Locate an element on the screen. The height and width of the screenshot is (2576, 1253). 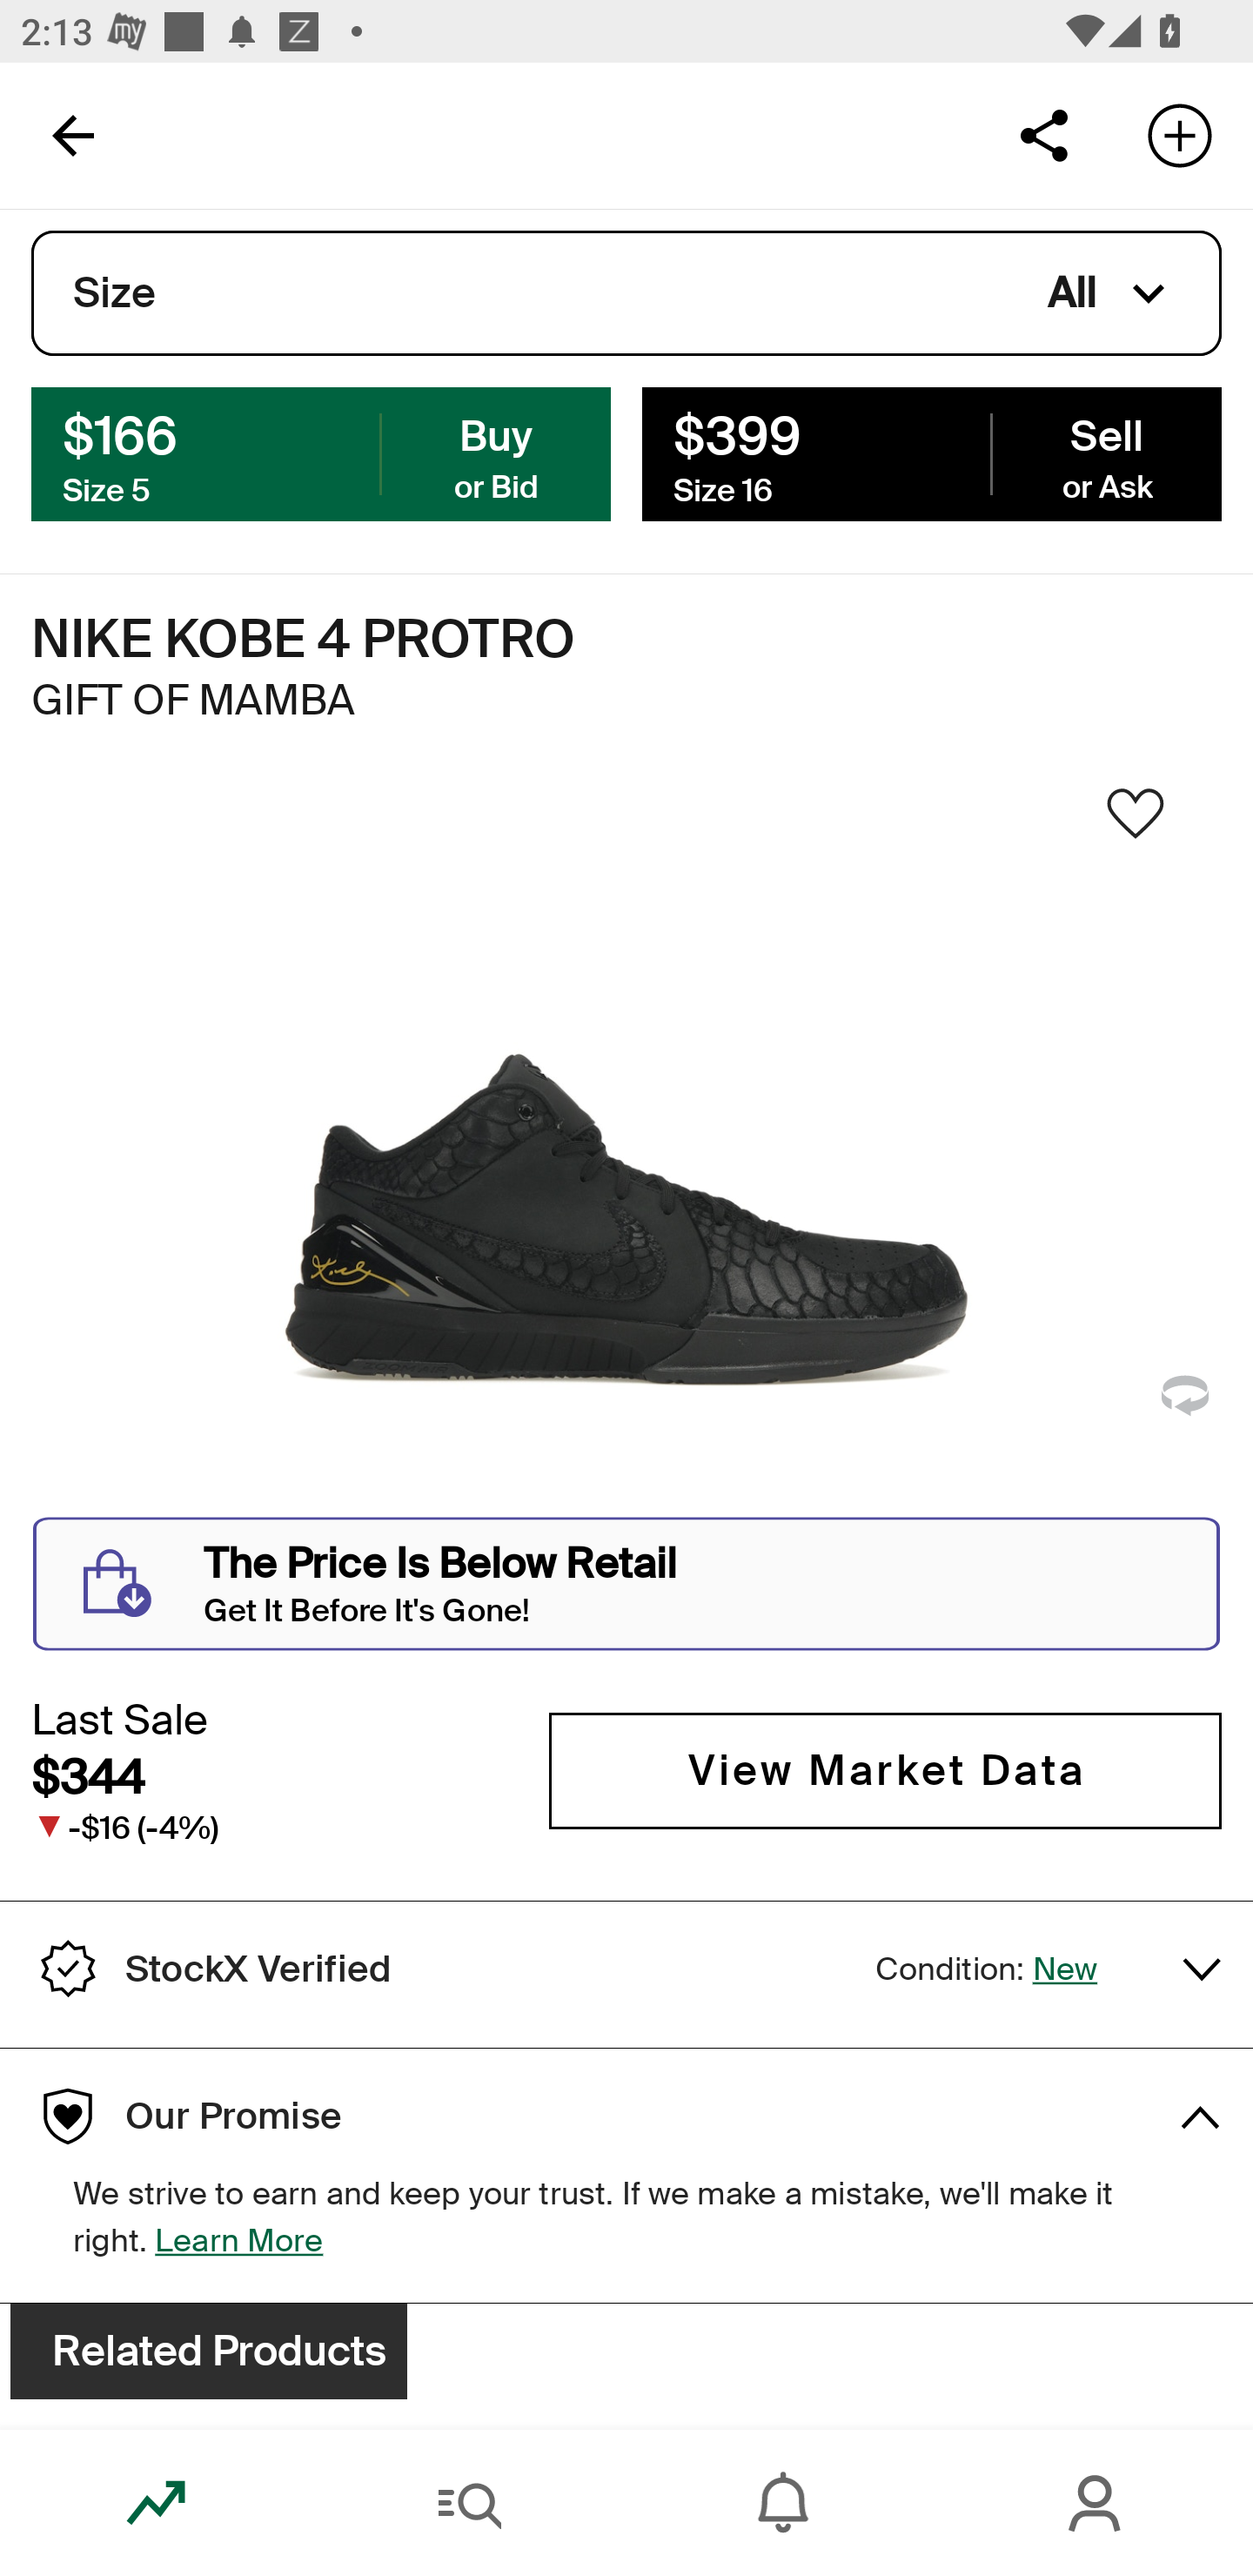
Sneaker Image is located at coordinates (626, 1150).